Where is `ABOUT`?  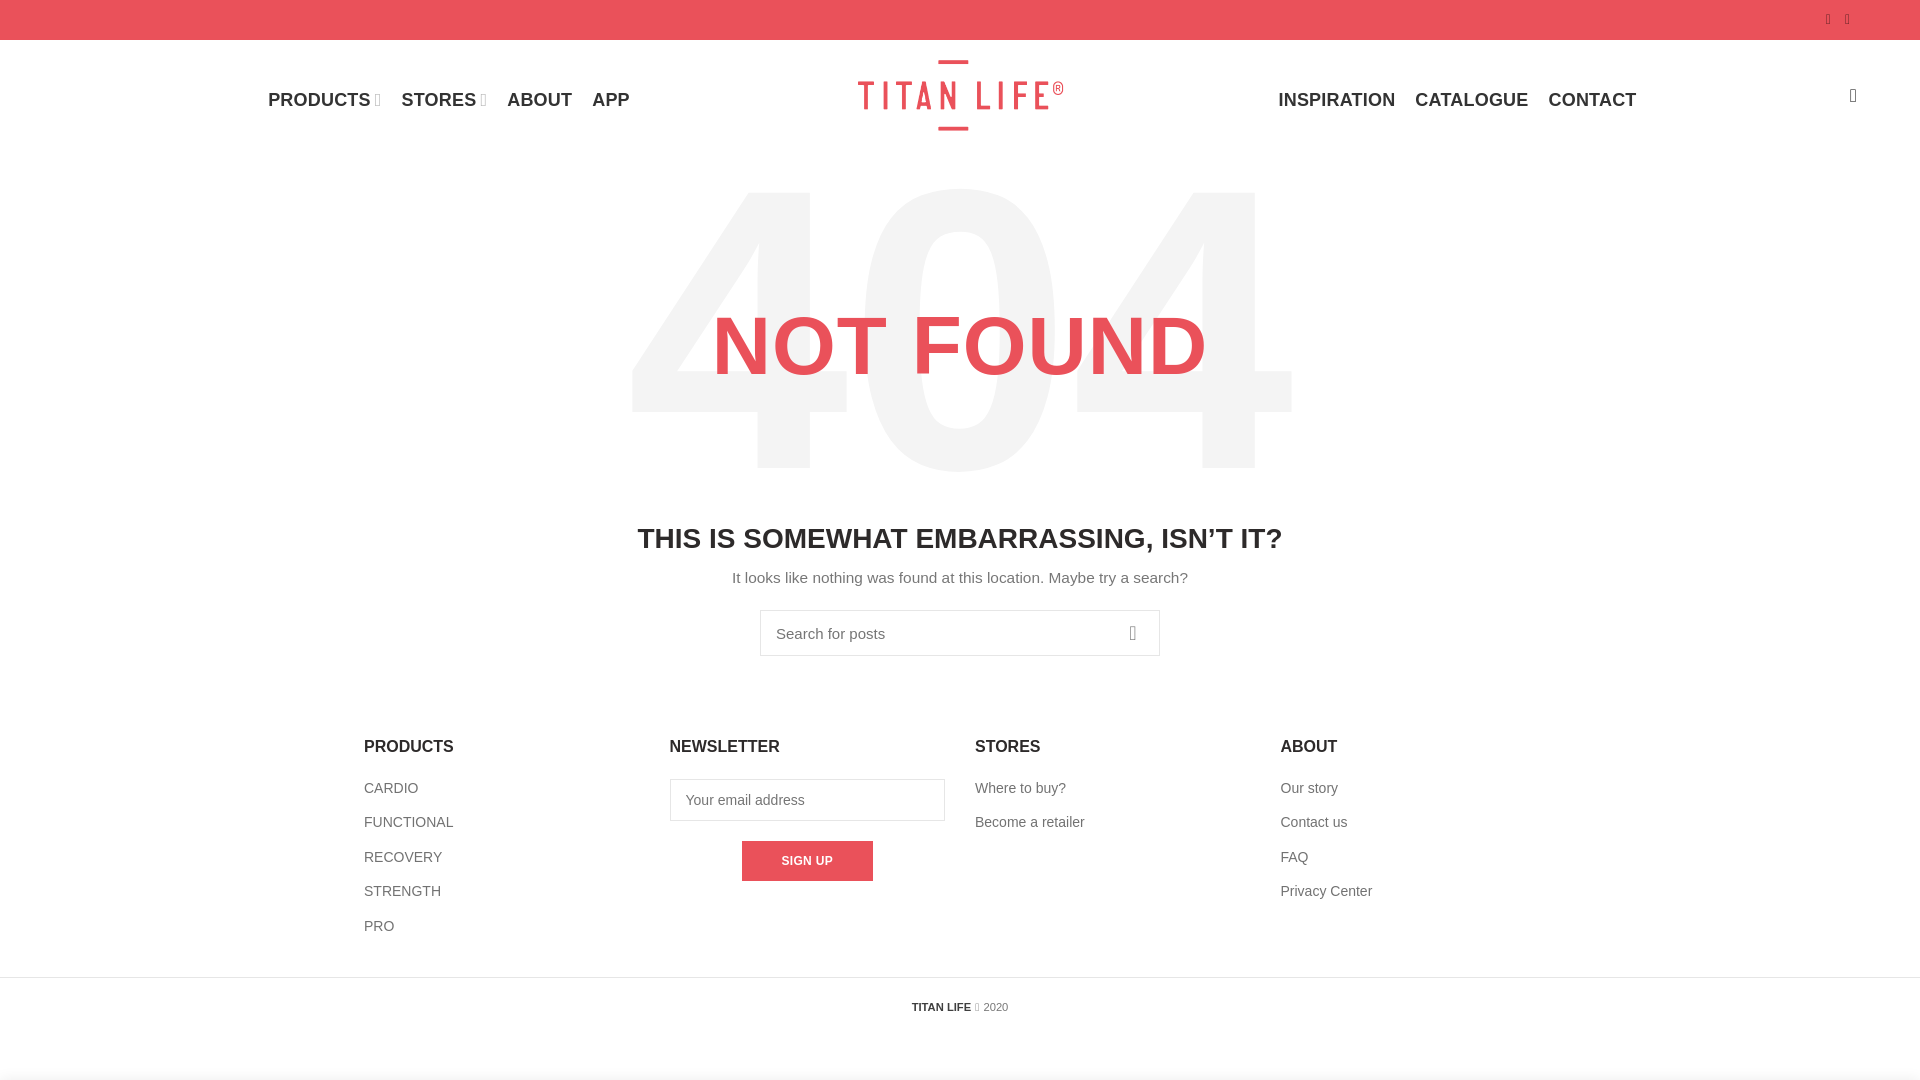 ABOUT is located at coordinates (539, 99).